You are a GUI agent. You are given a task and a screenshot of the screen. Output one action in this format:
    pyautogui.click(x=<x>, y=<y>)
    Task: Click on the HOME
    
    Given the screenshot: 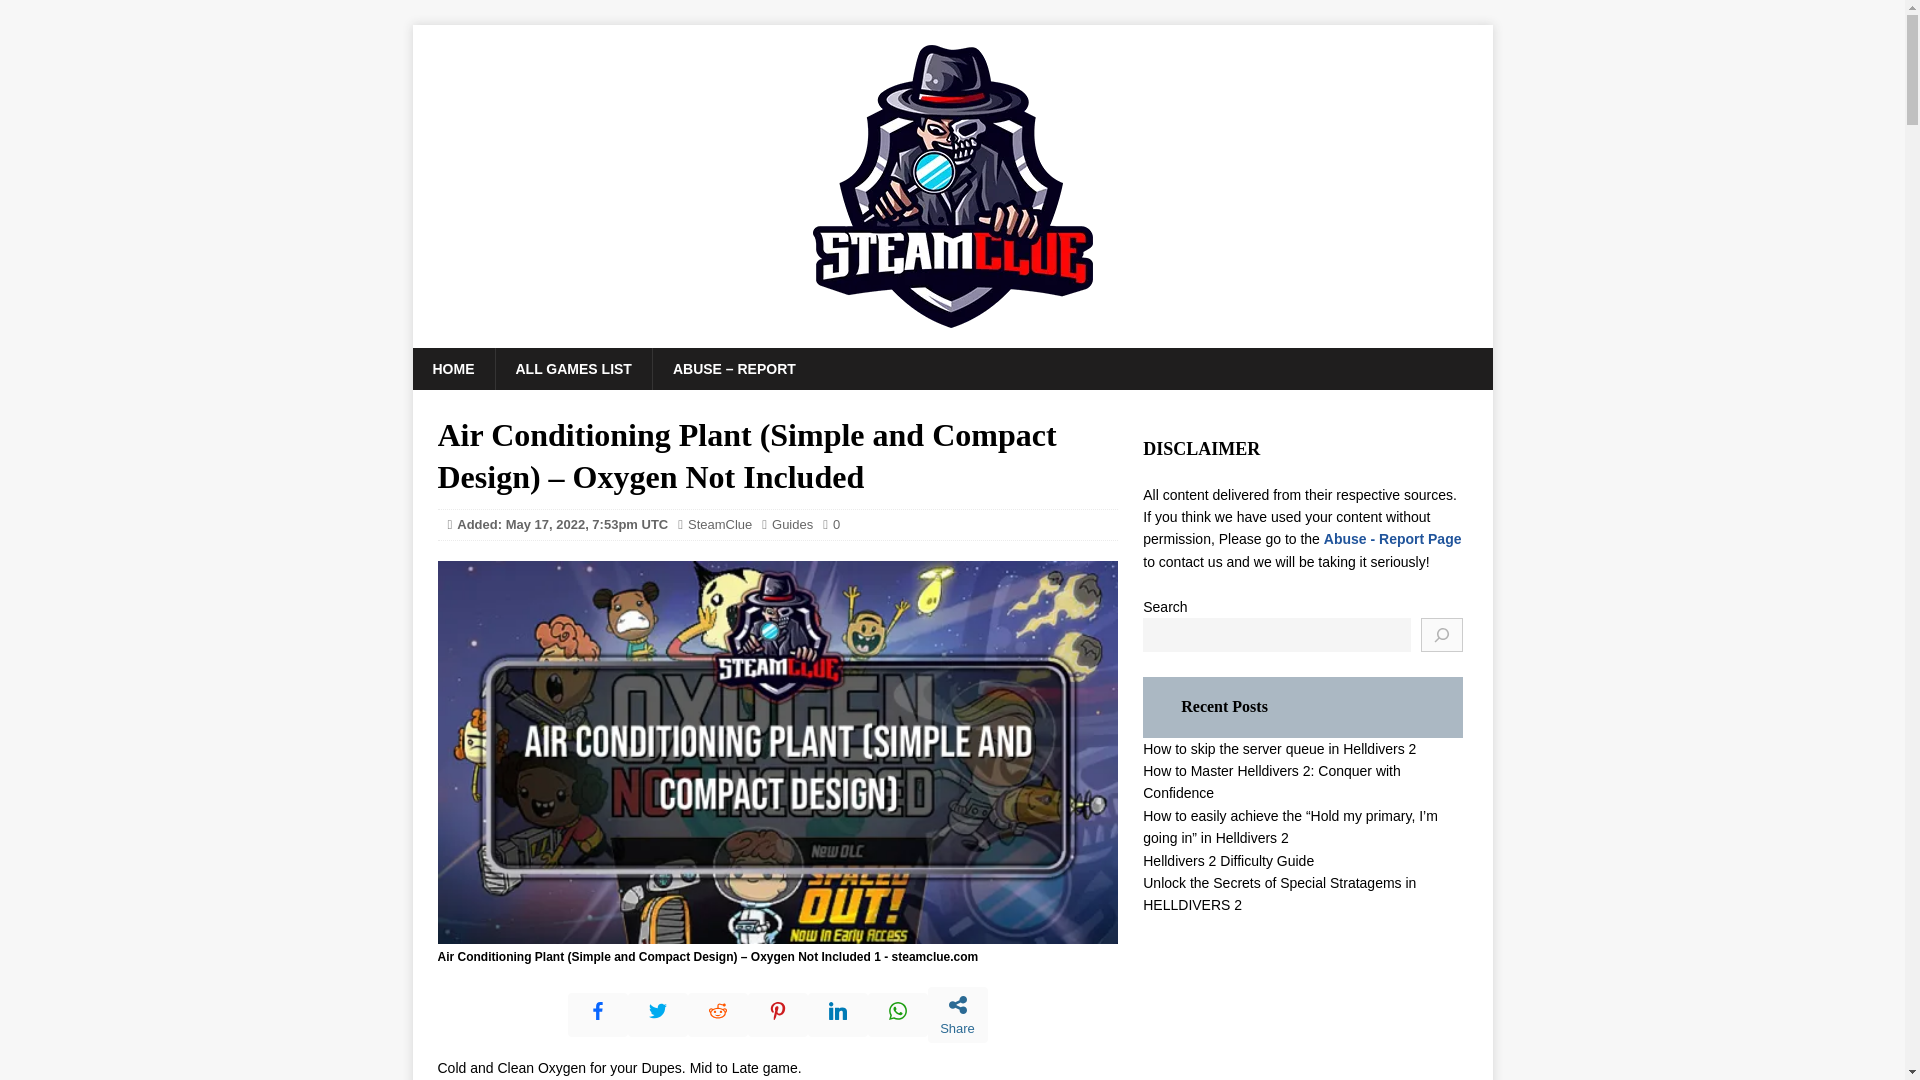 What is the action you would take?
    pyautogui.click(x=452, y=368)
    